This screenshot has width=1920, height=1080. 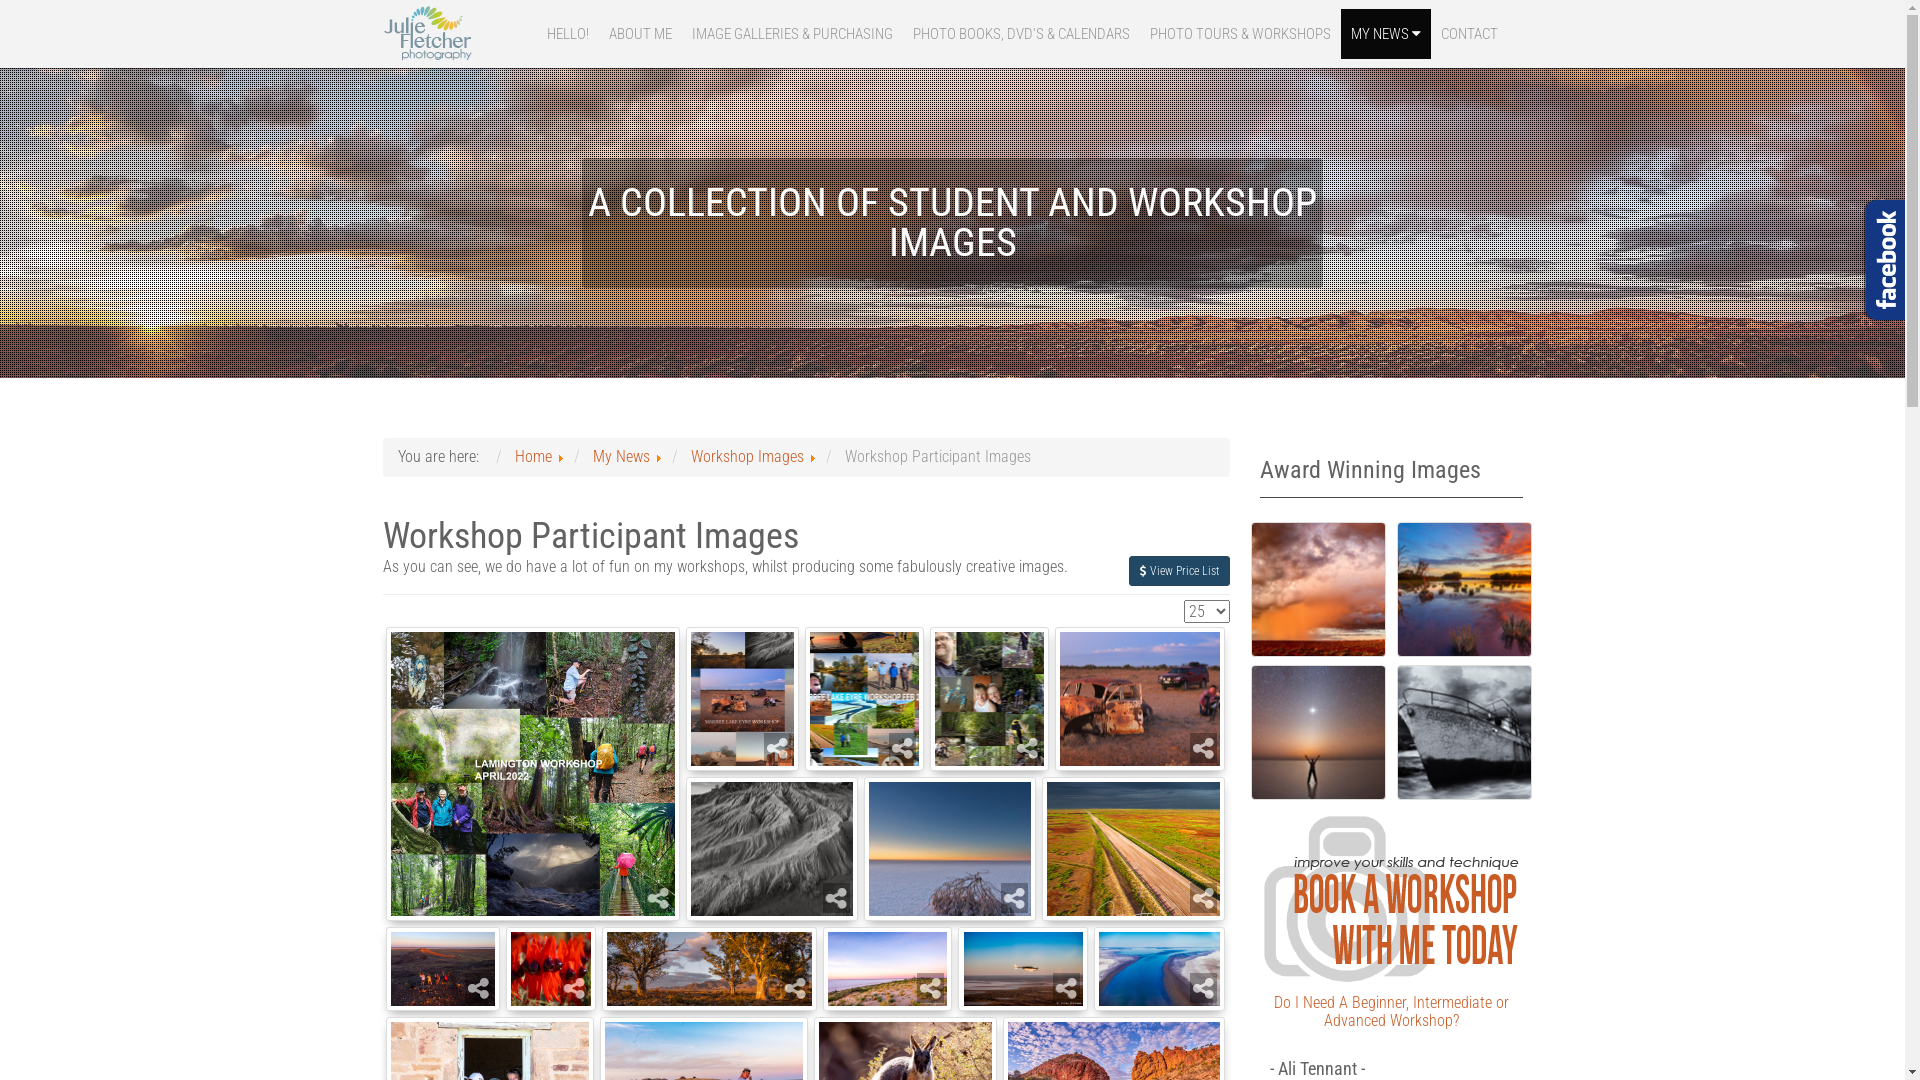 What do you see at coordinates (444, 969) in the screenshot?
I see `Lake Eyre Photo Tour April 2016` at bounding box center [444, 969].